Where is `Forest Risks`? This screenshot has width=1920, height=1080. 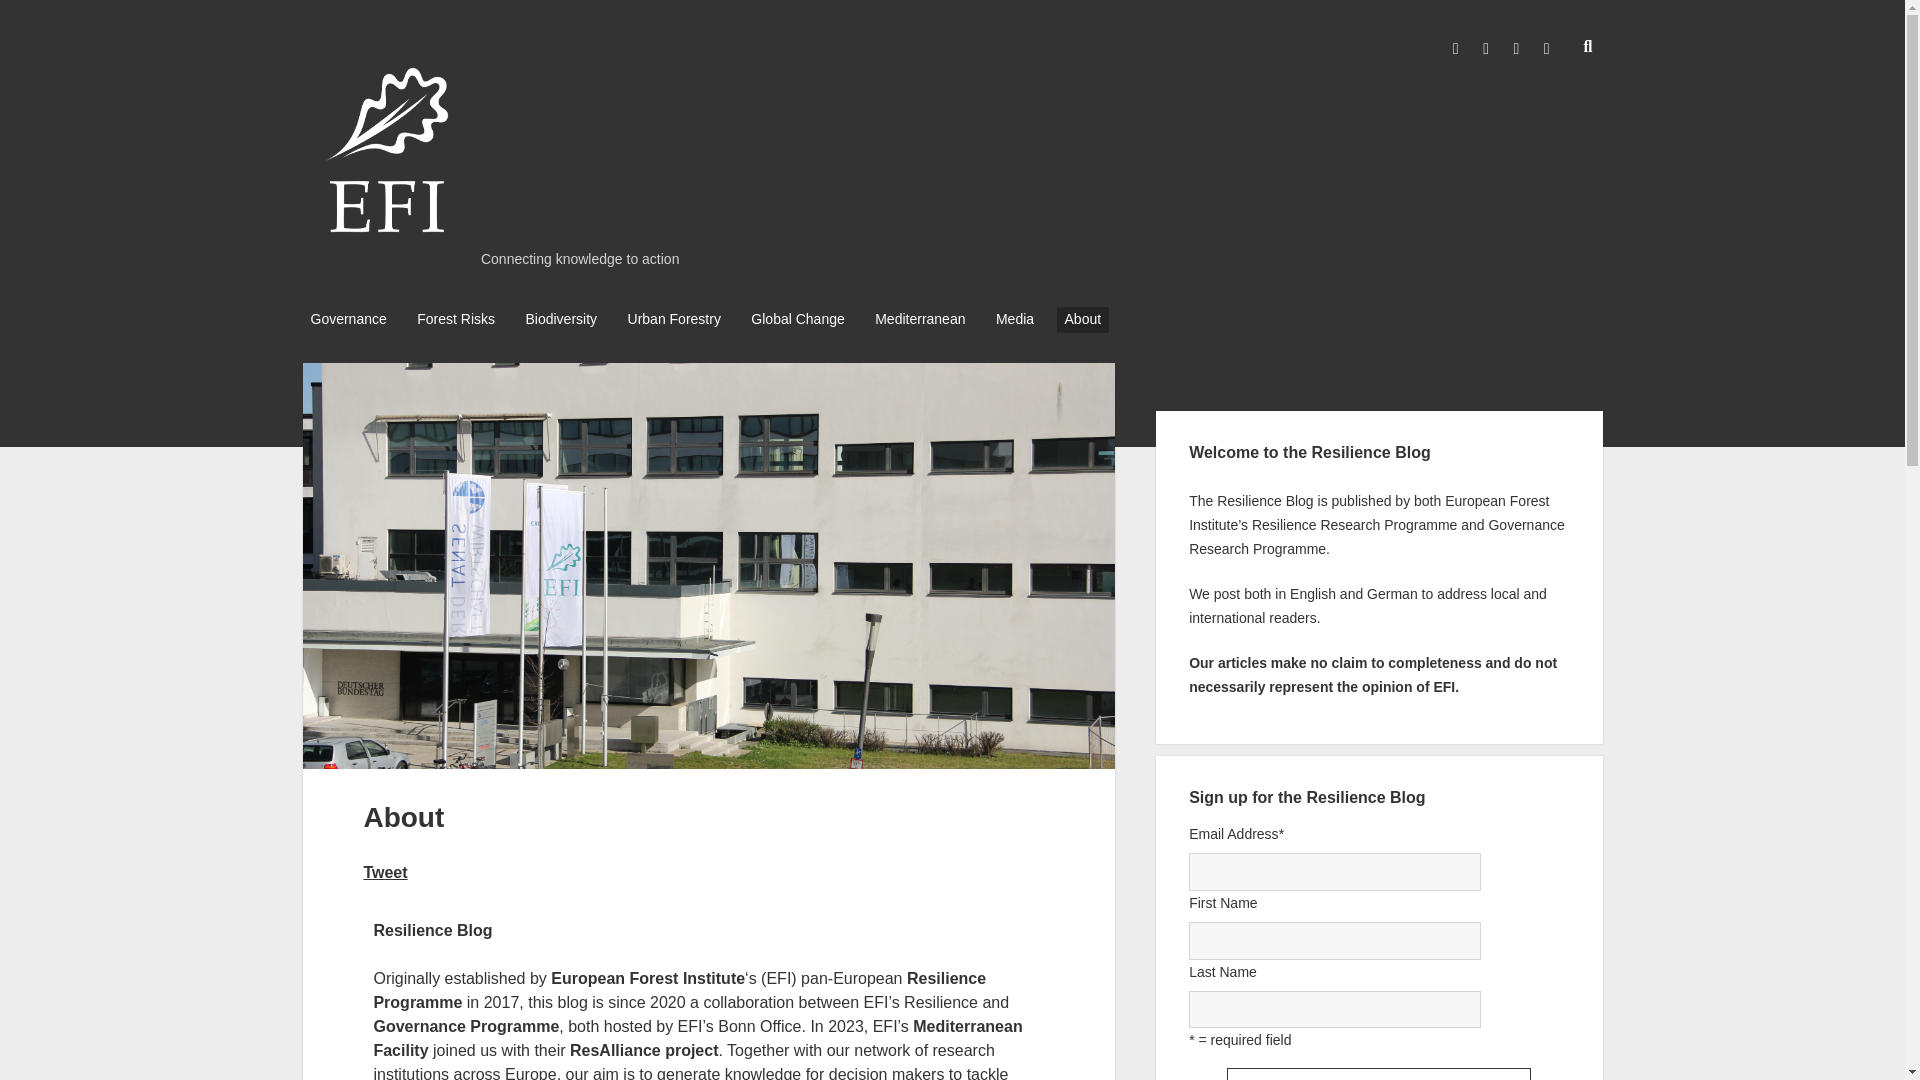 Forest Risks is located at coordinates (456, 319).